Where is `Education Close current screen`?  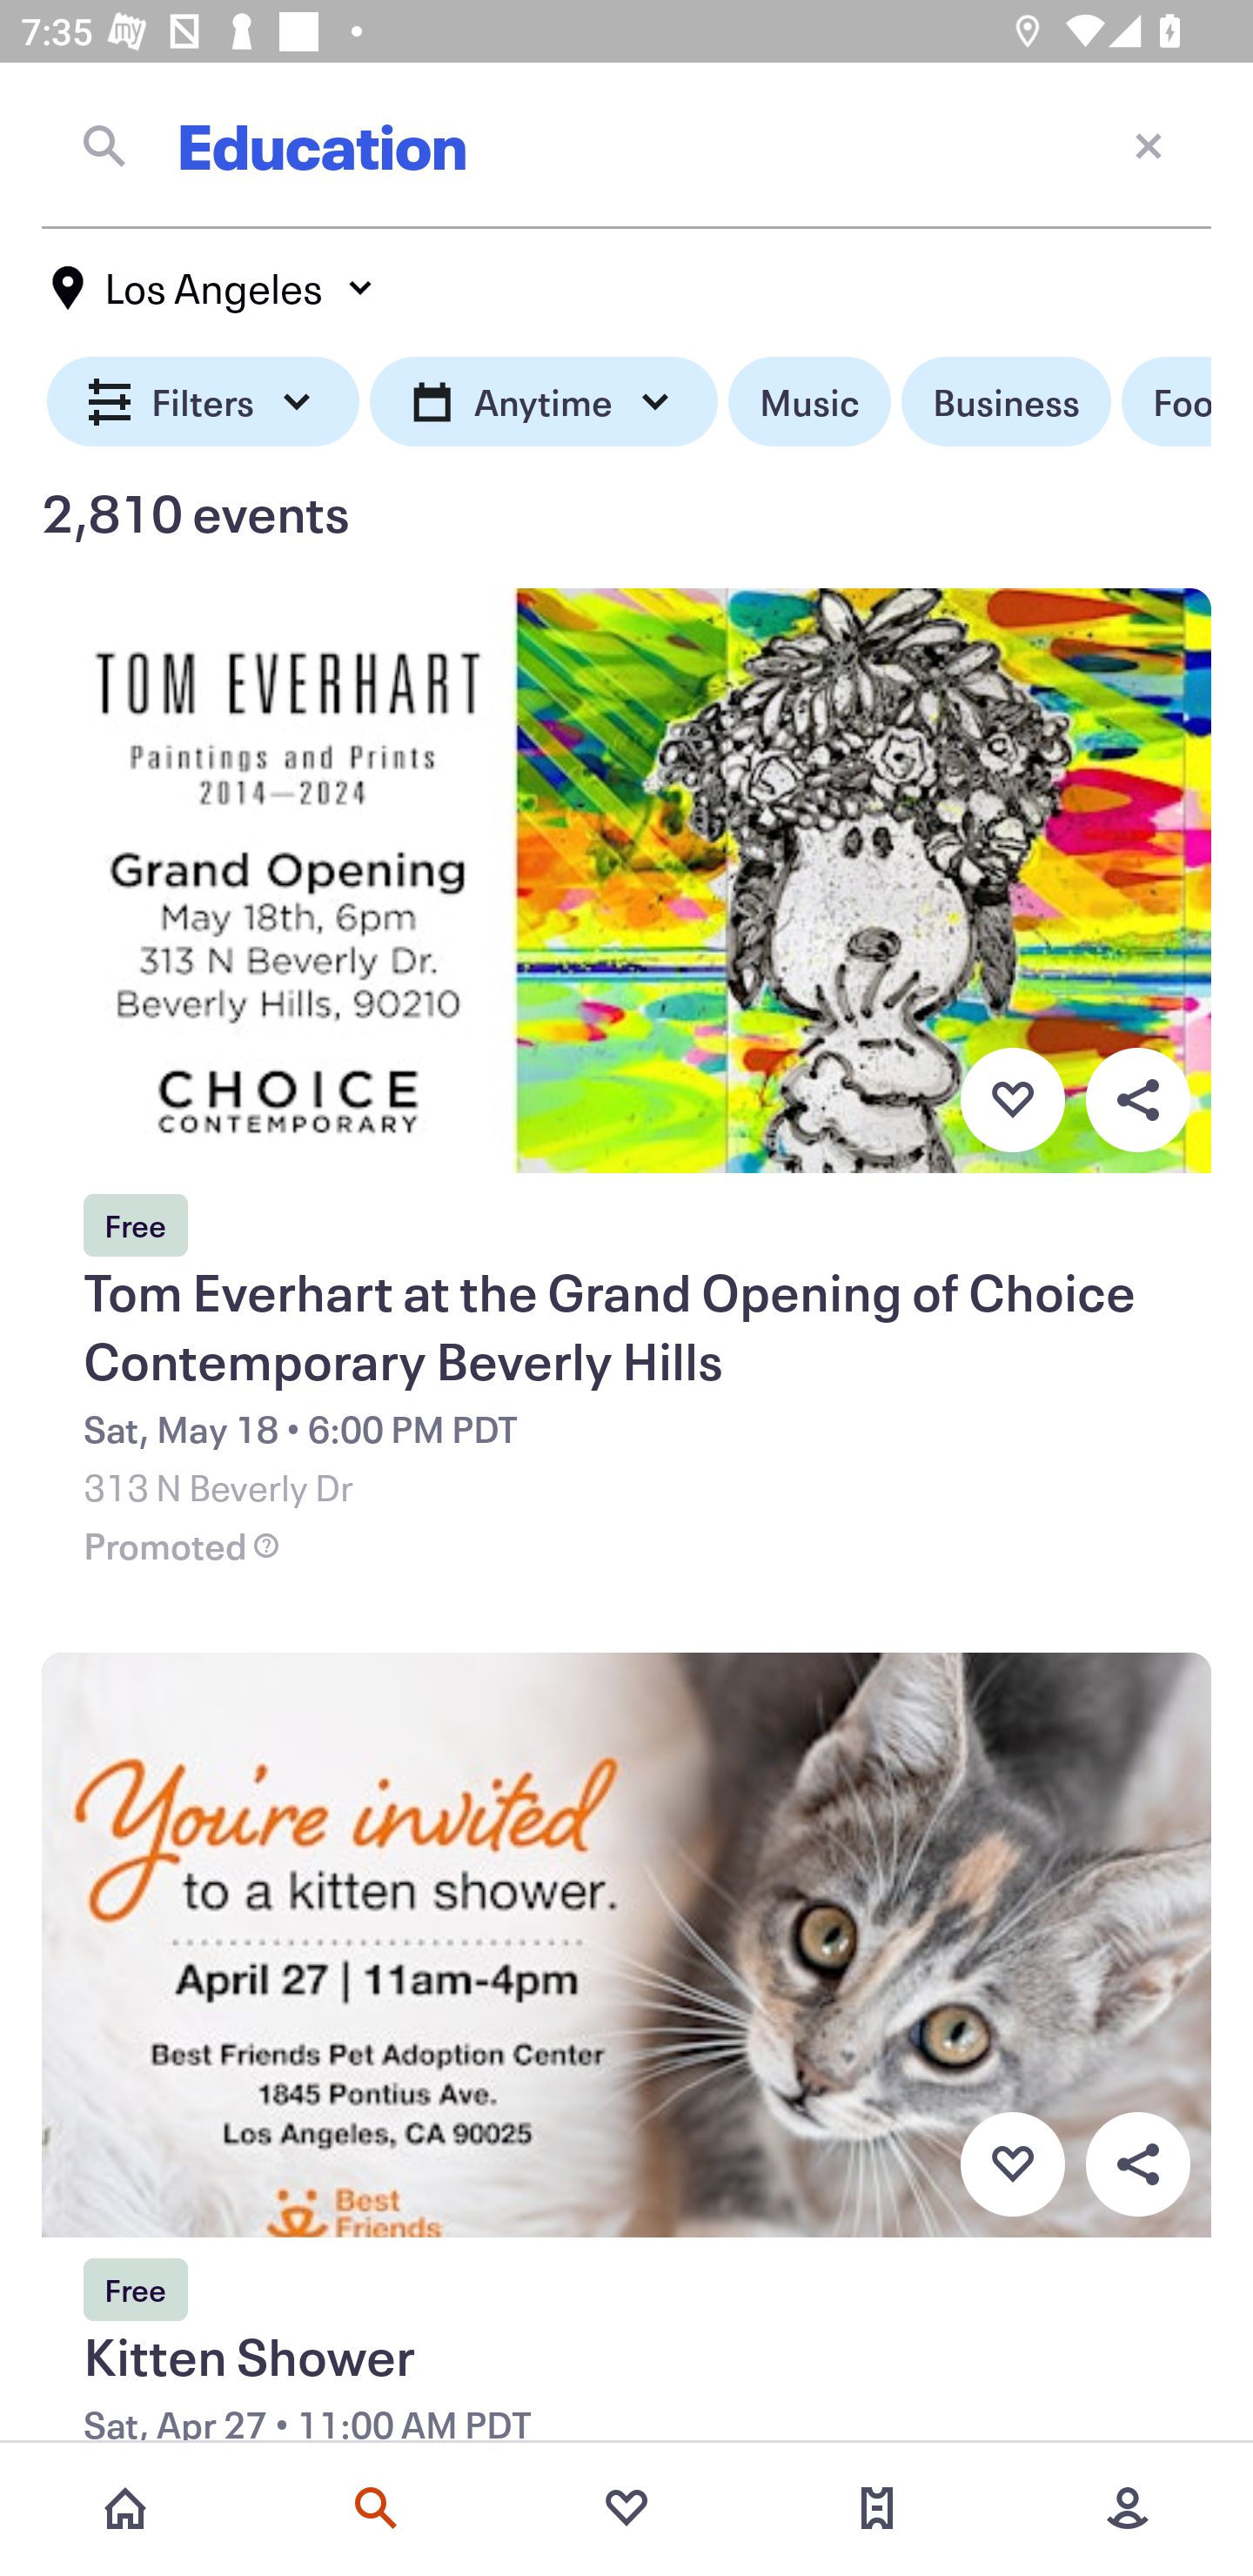 Education Close current screen is located at coordinates (626, 145).